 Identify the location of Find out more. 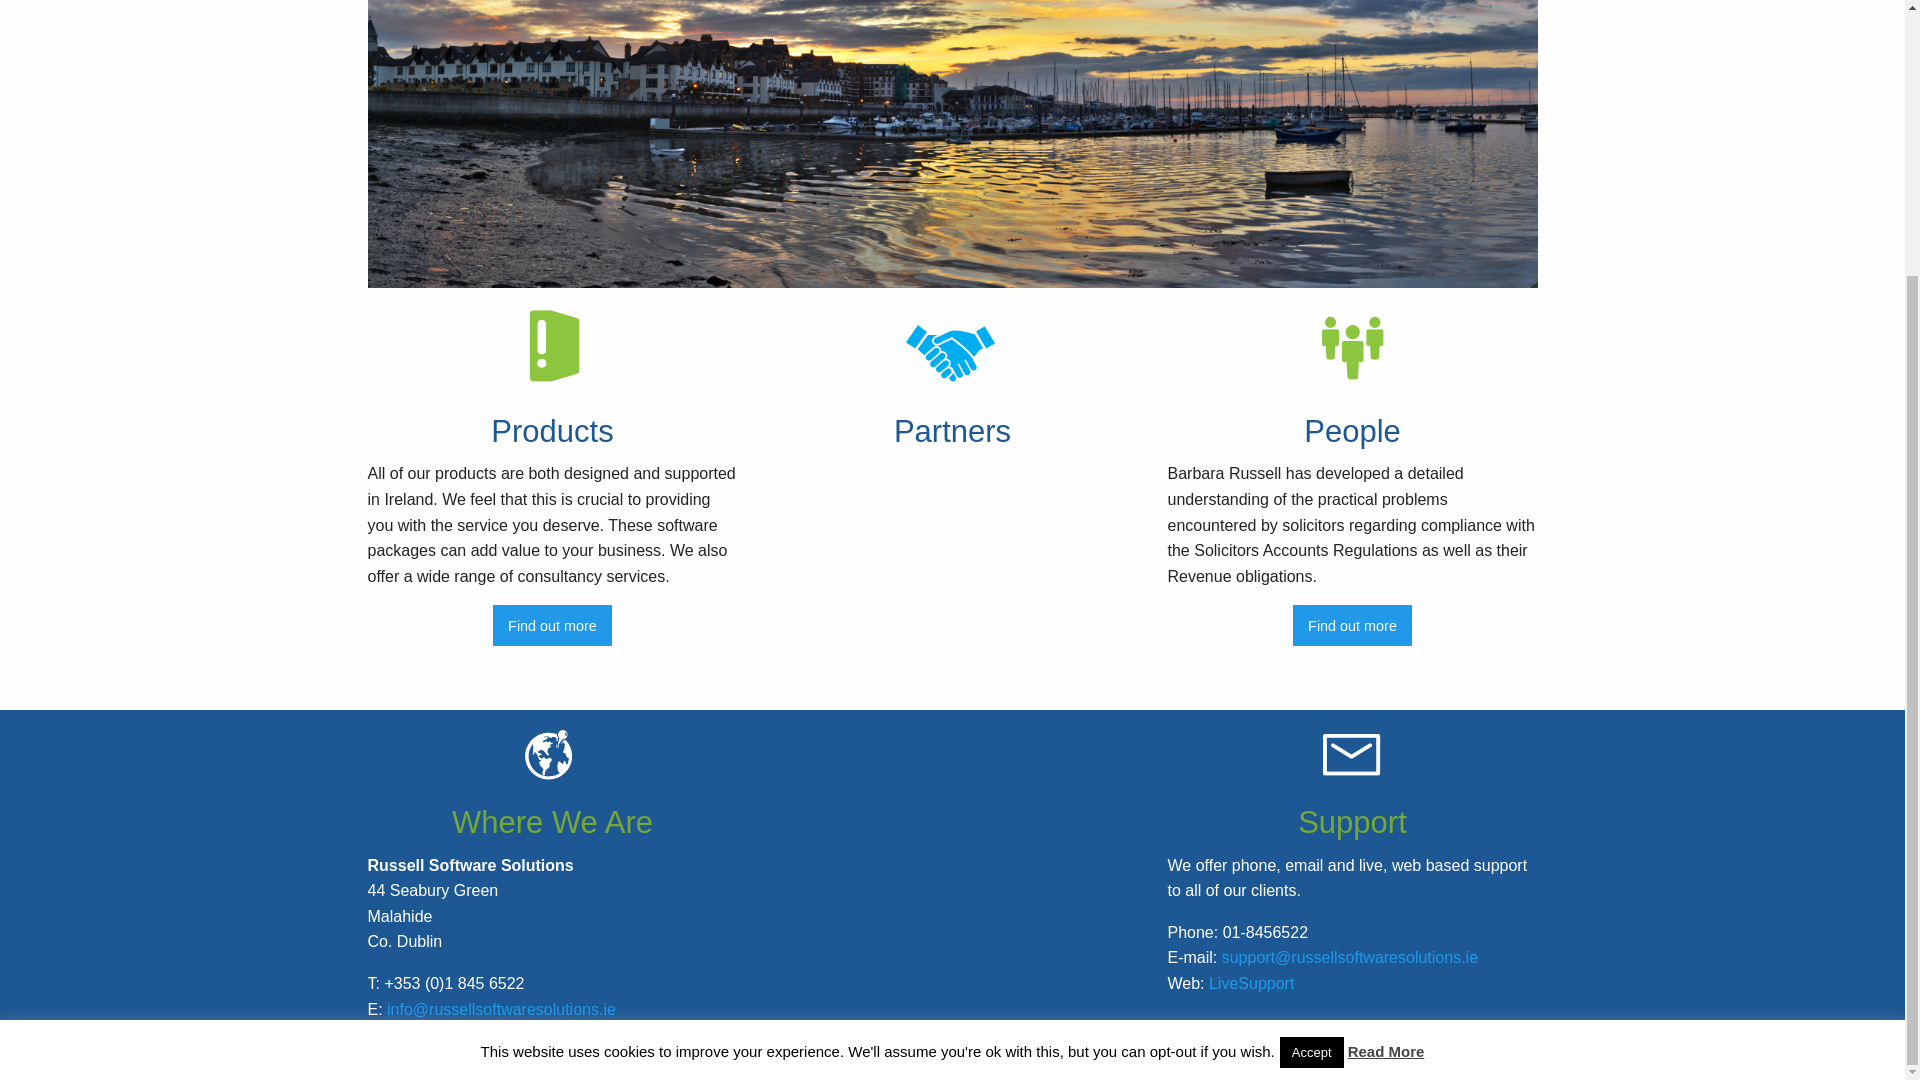
(552, 624).